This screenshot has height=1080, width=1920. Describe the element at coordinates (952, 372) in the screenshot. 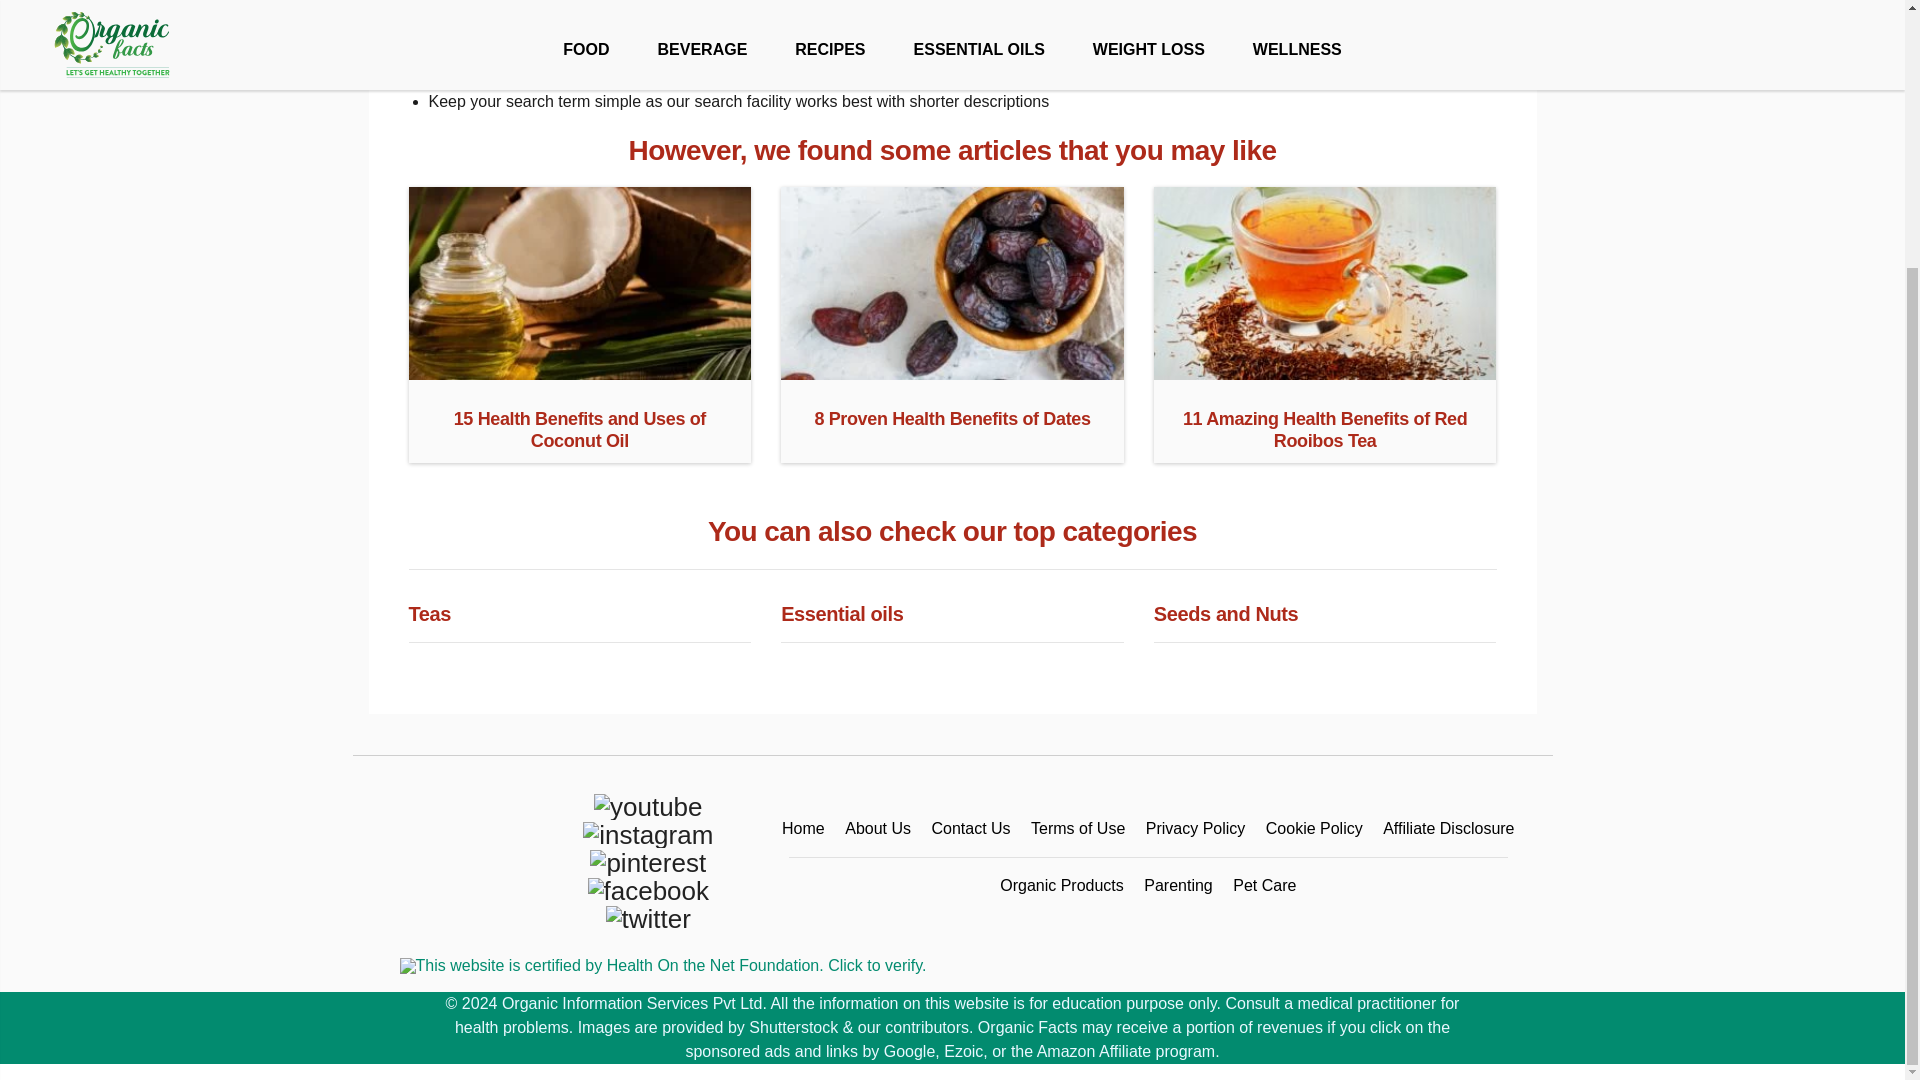

I see `8 Proven Health Benefits of Dates` at that location.